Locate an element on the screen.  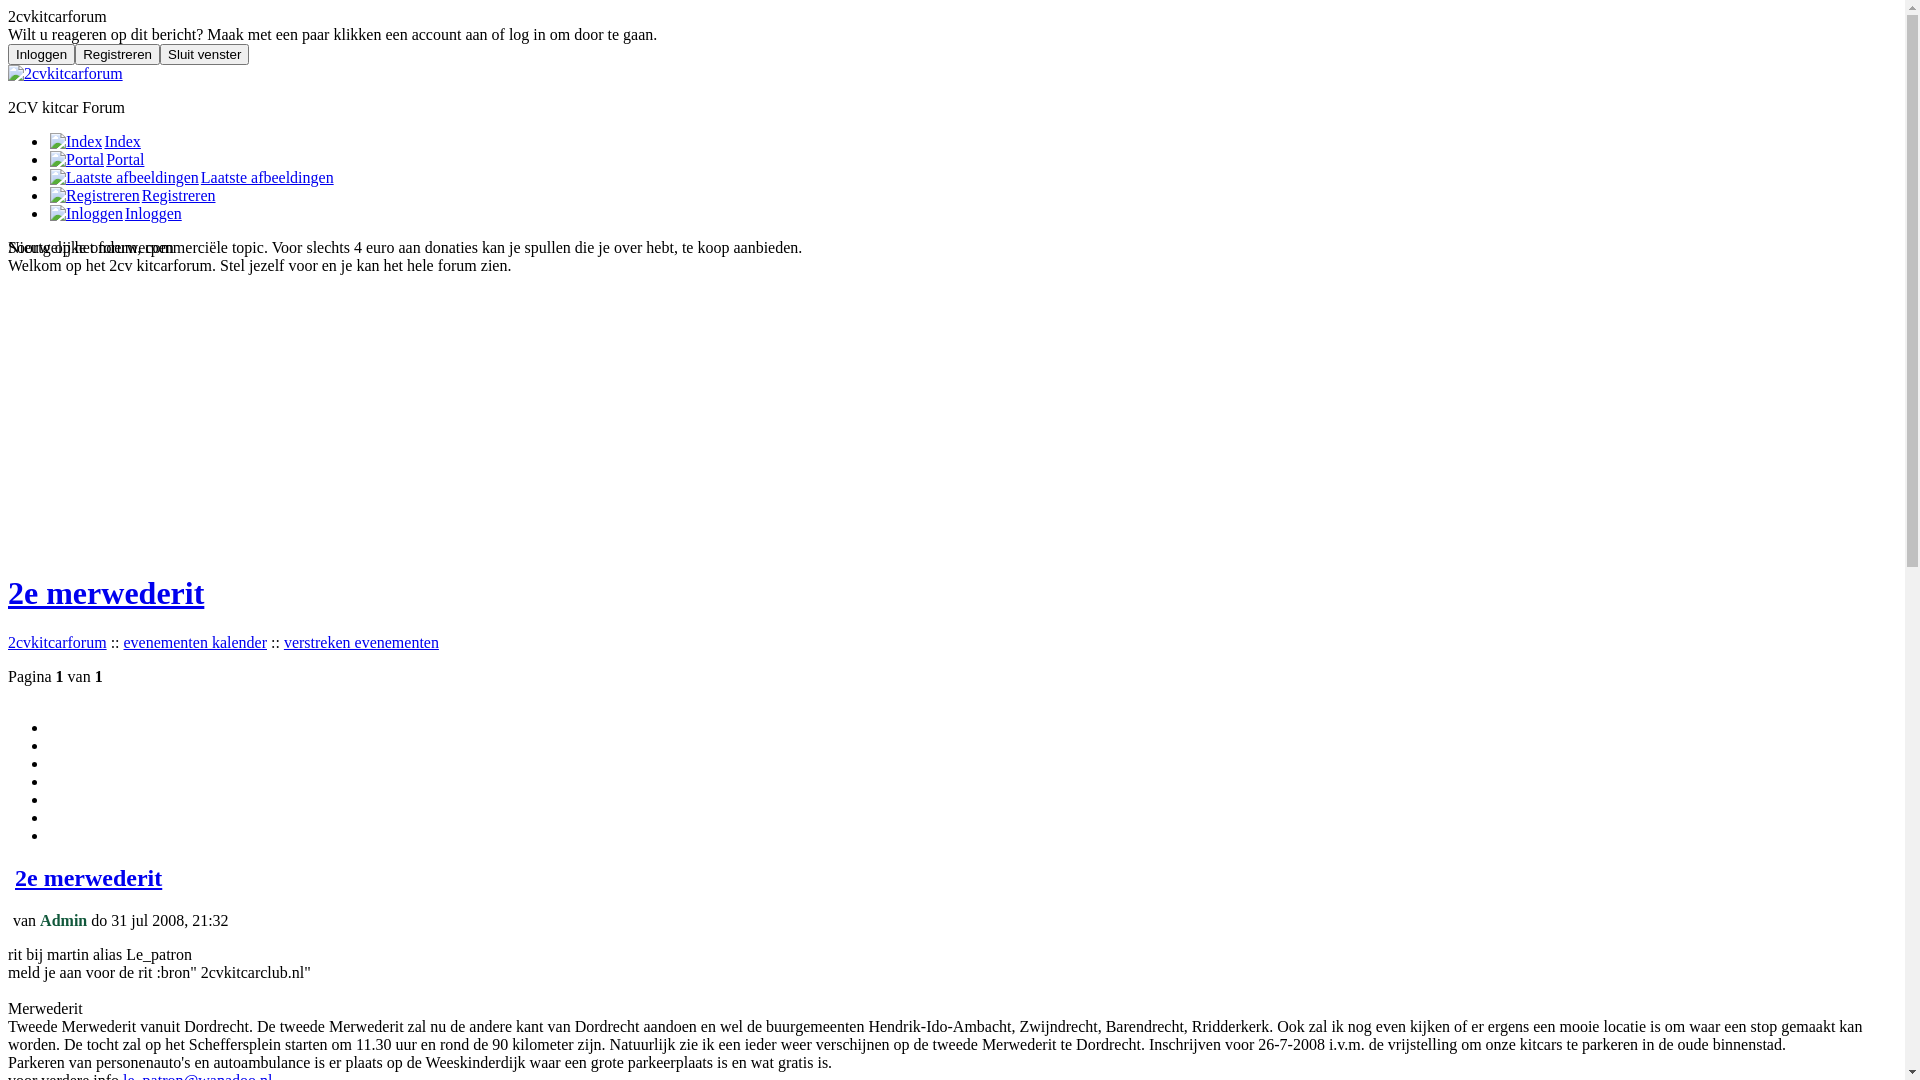
Inloggen is located at coordinates (115, 214).